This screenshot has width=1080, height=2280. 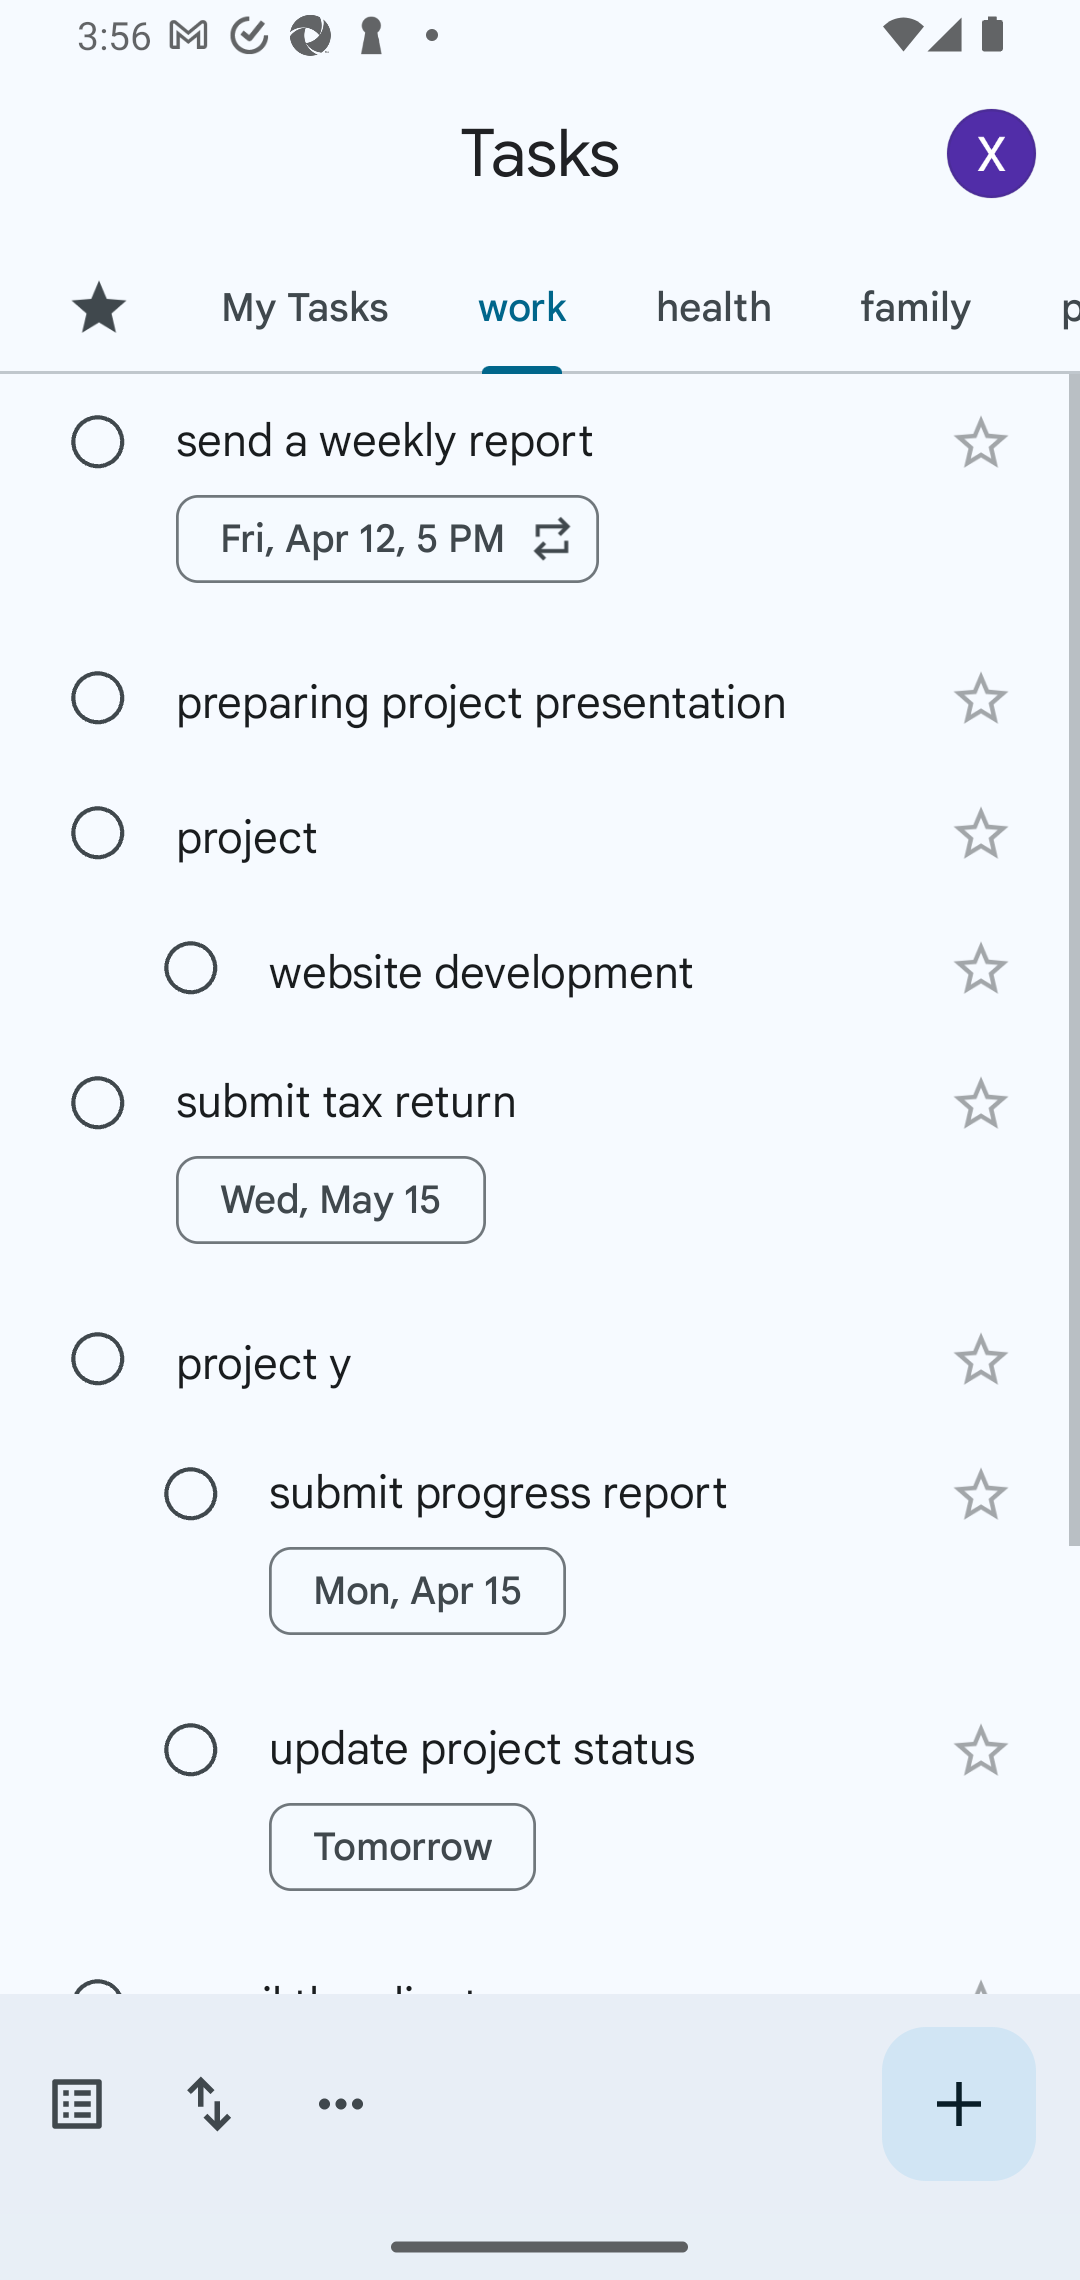 What do you see at coordinates (98, 1360) in the screenshot?
I see `Mark as complete` at bounding box center [98, 1360].